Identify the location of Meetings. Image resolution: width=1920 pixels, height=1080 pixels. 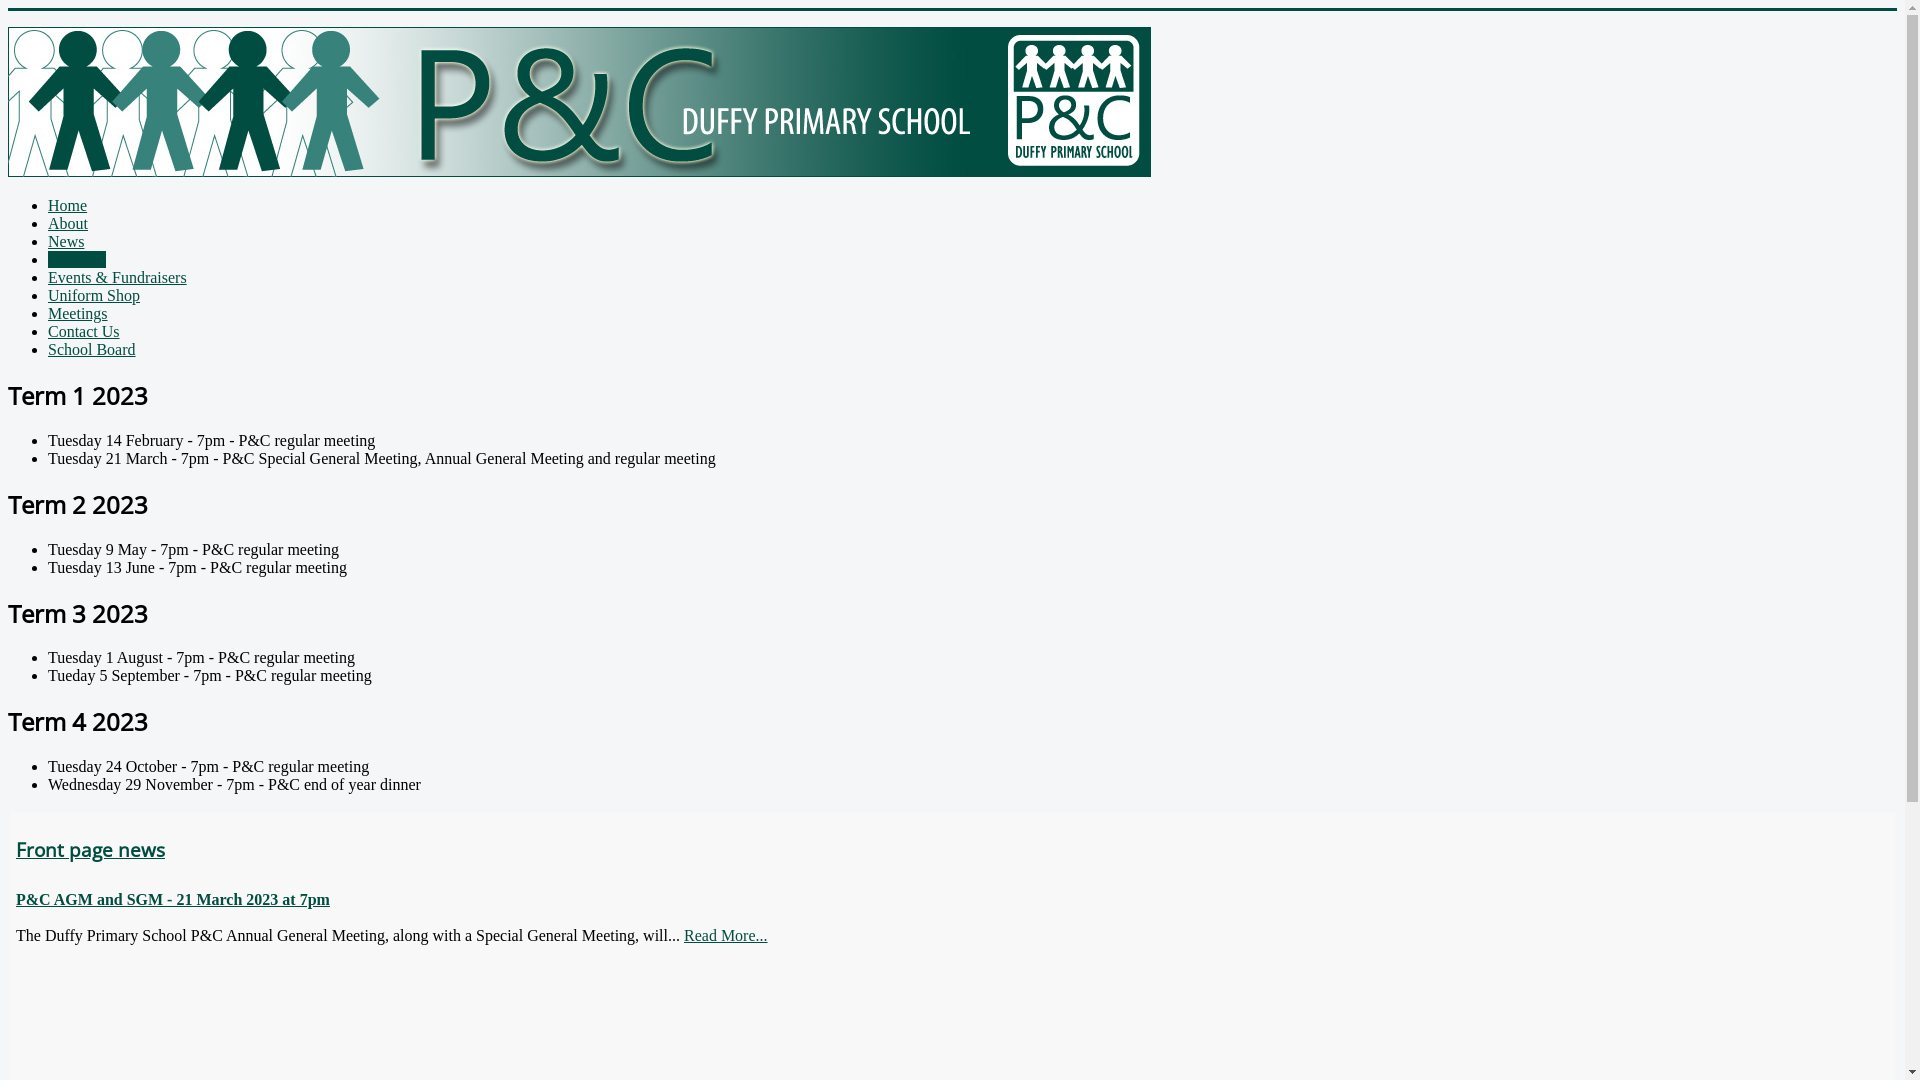
(78, 314).